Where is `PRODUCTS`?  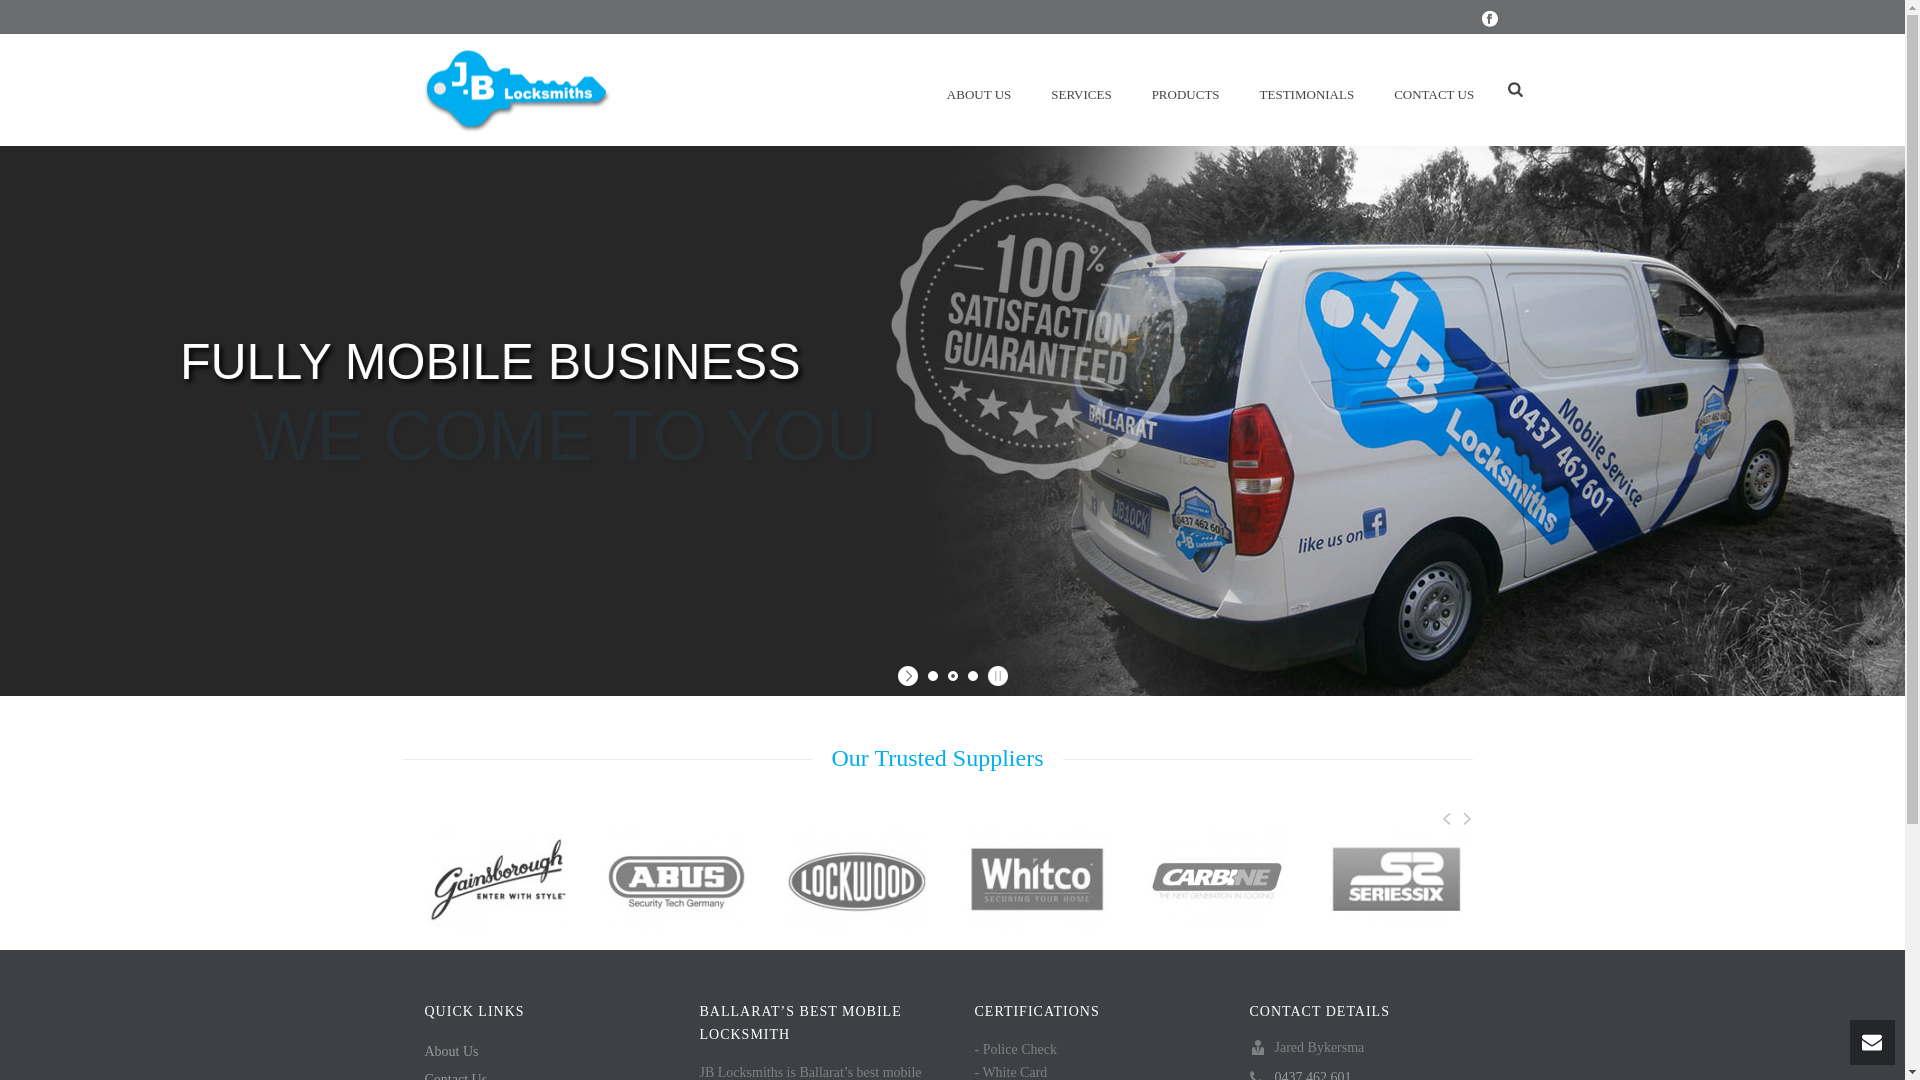
PRODUCTS is located at coordinates (1186, 90).